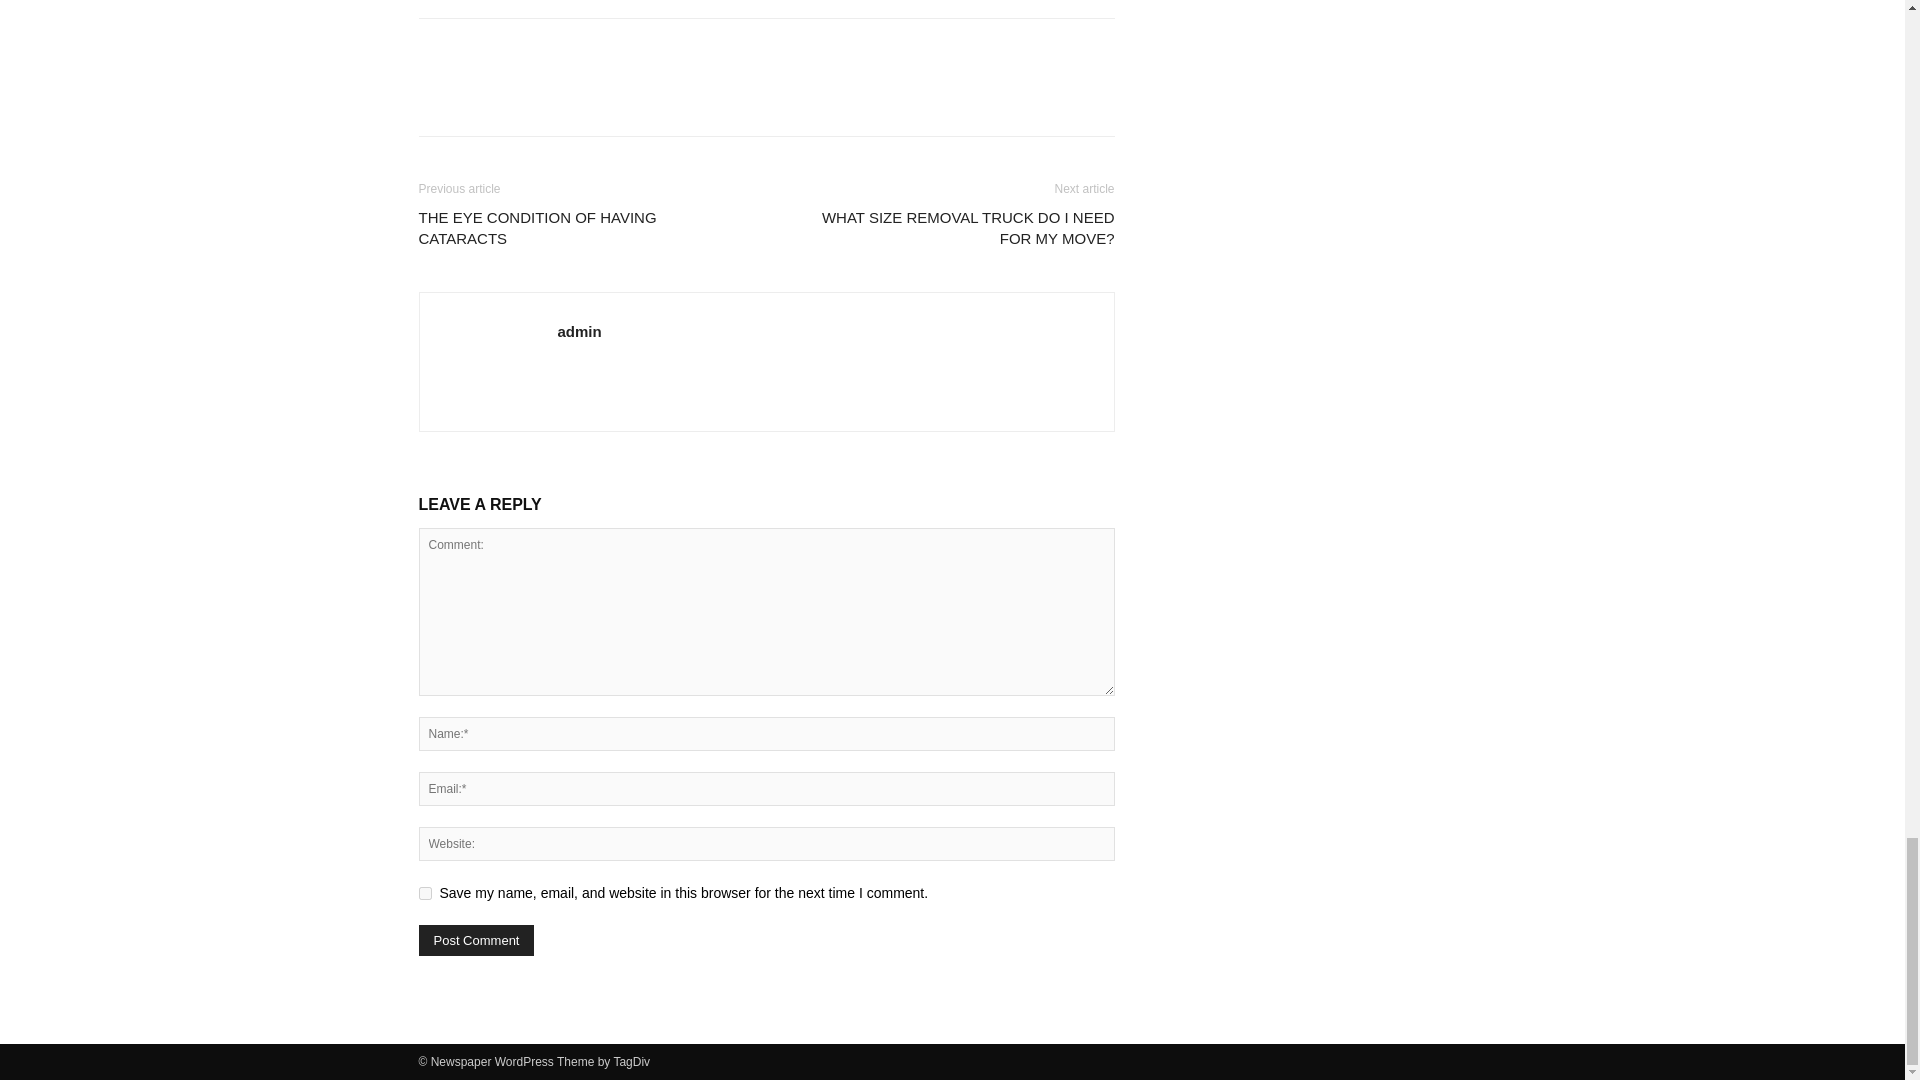 Image resolution: width=1920 pixels, height=1080 pixels. What do you see at coordinates (424, 892) in the screenshot?
I see `yes` at bounding box center [424, 892].